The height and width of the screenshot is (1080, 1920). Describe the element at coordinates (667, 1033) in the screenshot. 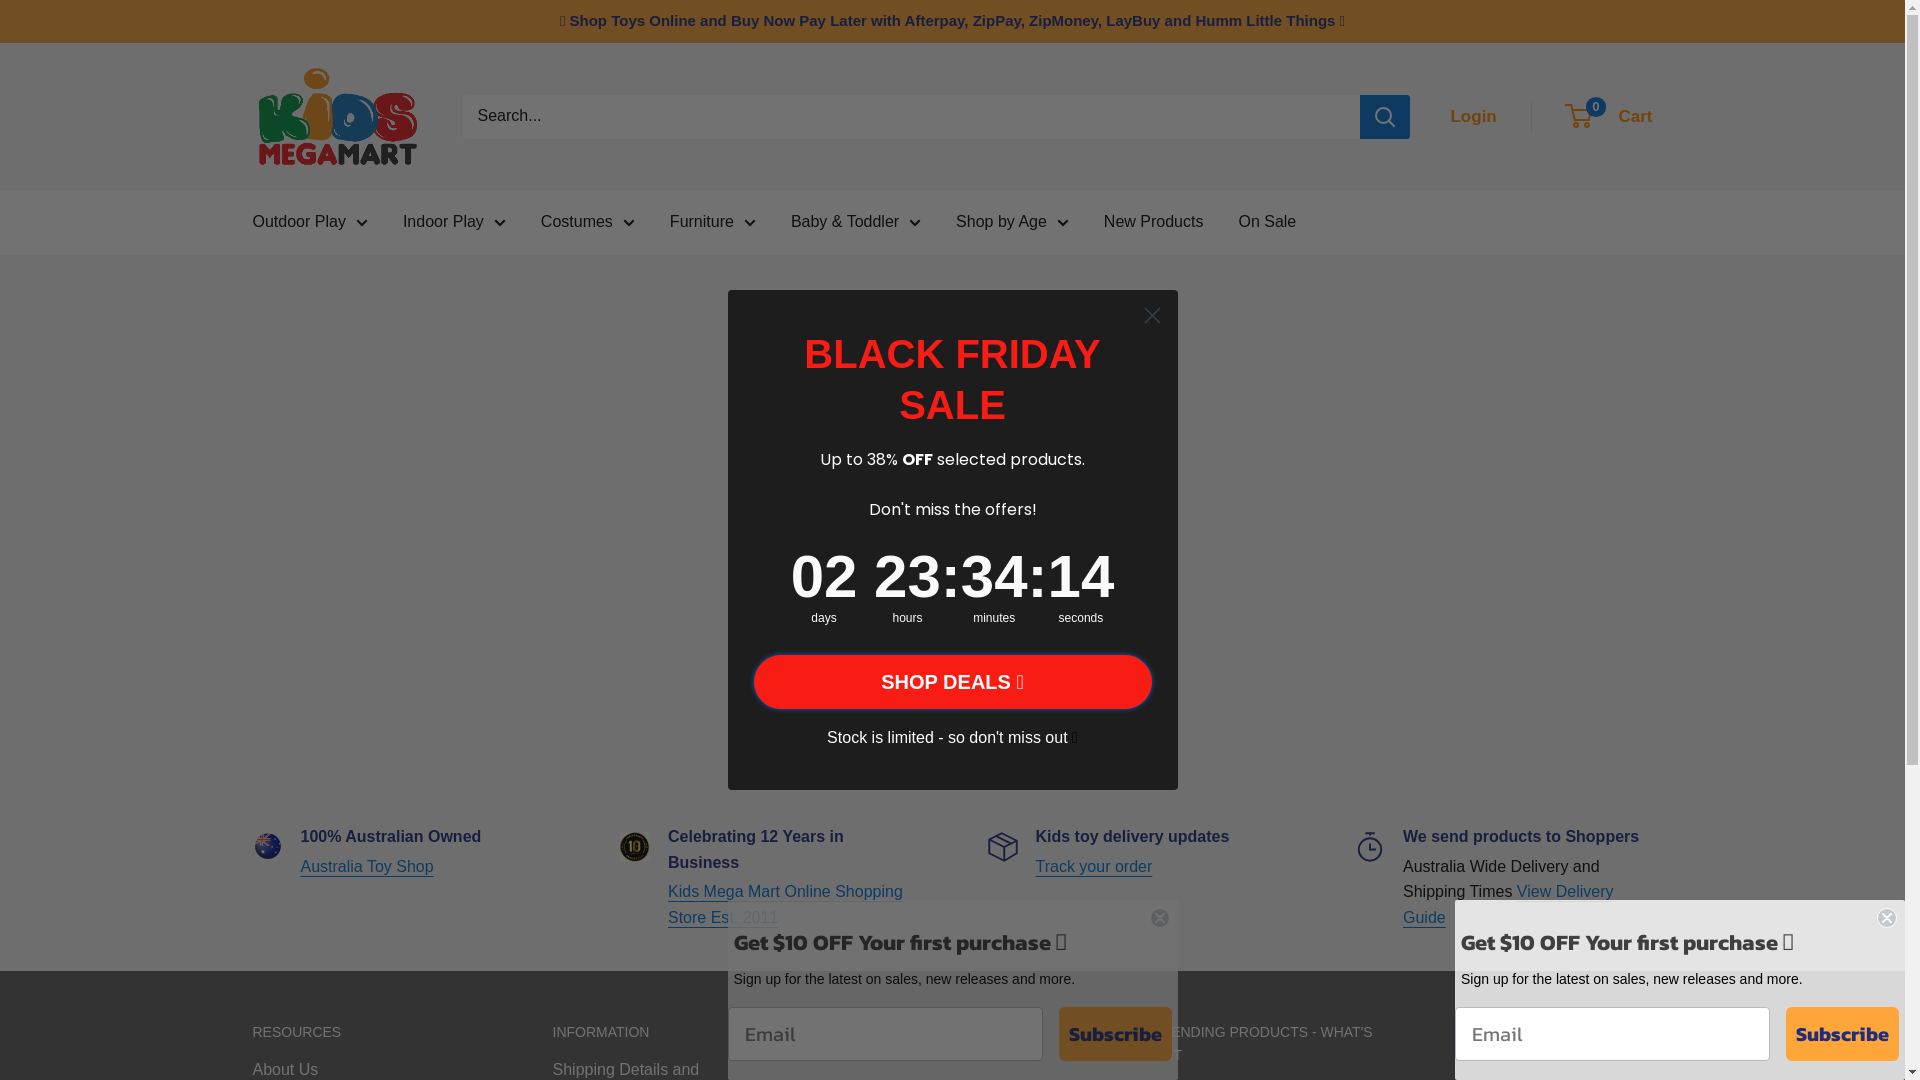

I see `INFORMATION` at that location.